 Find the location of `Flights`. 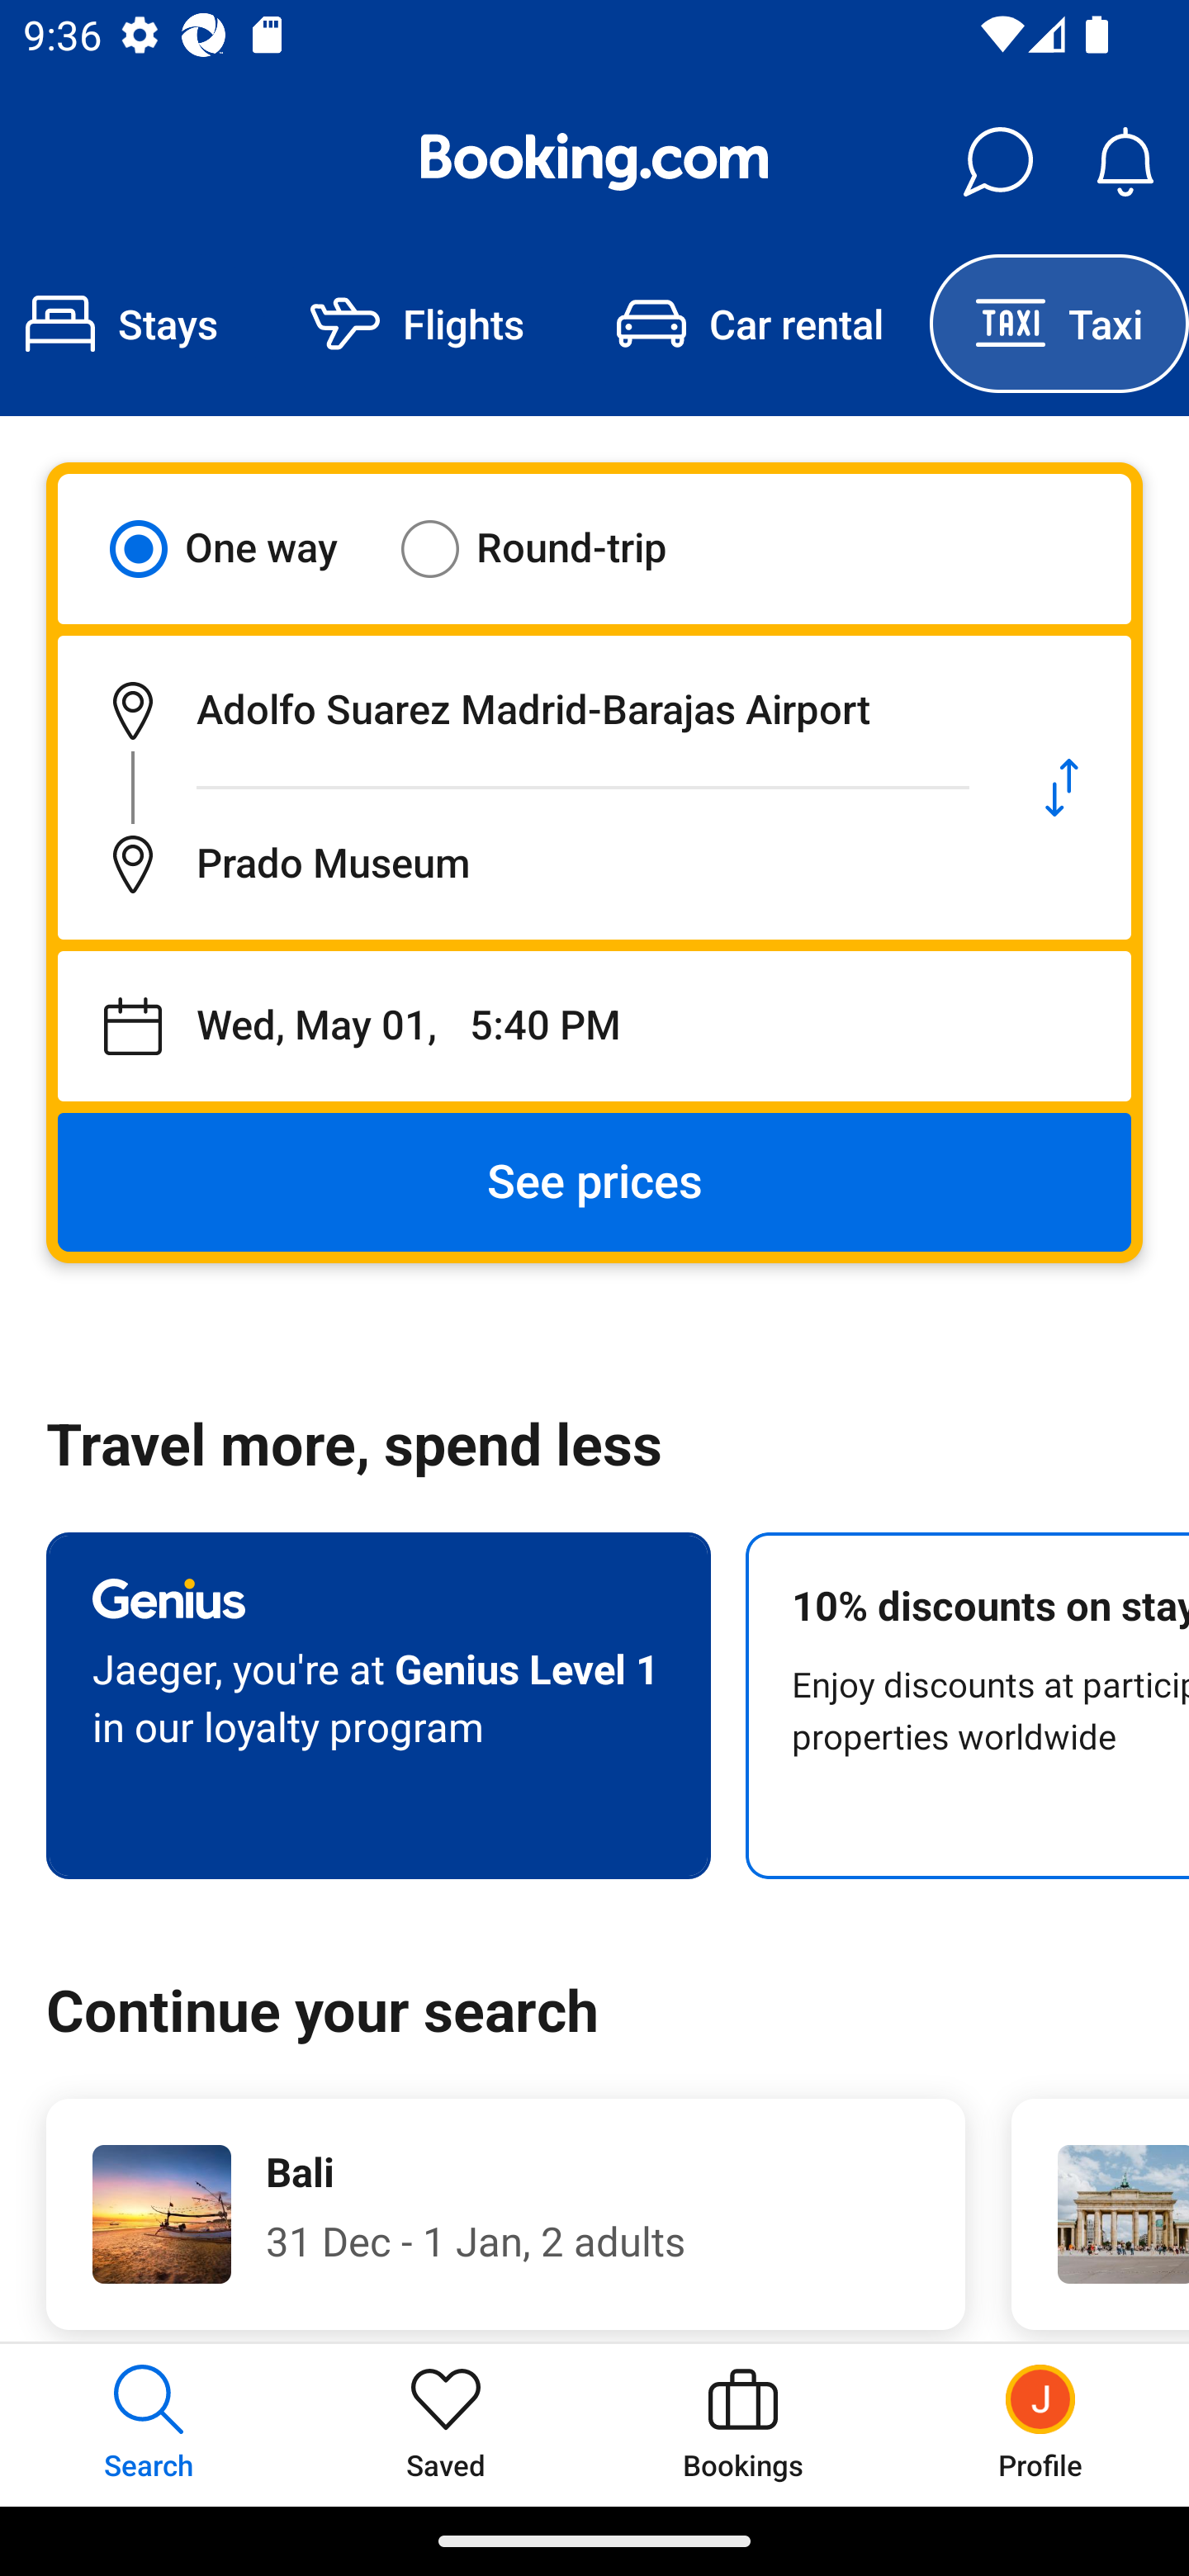

Flights is located at coordinates (417, 324).